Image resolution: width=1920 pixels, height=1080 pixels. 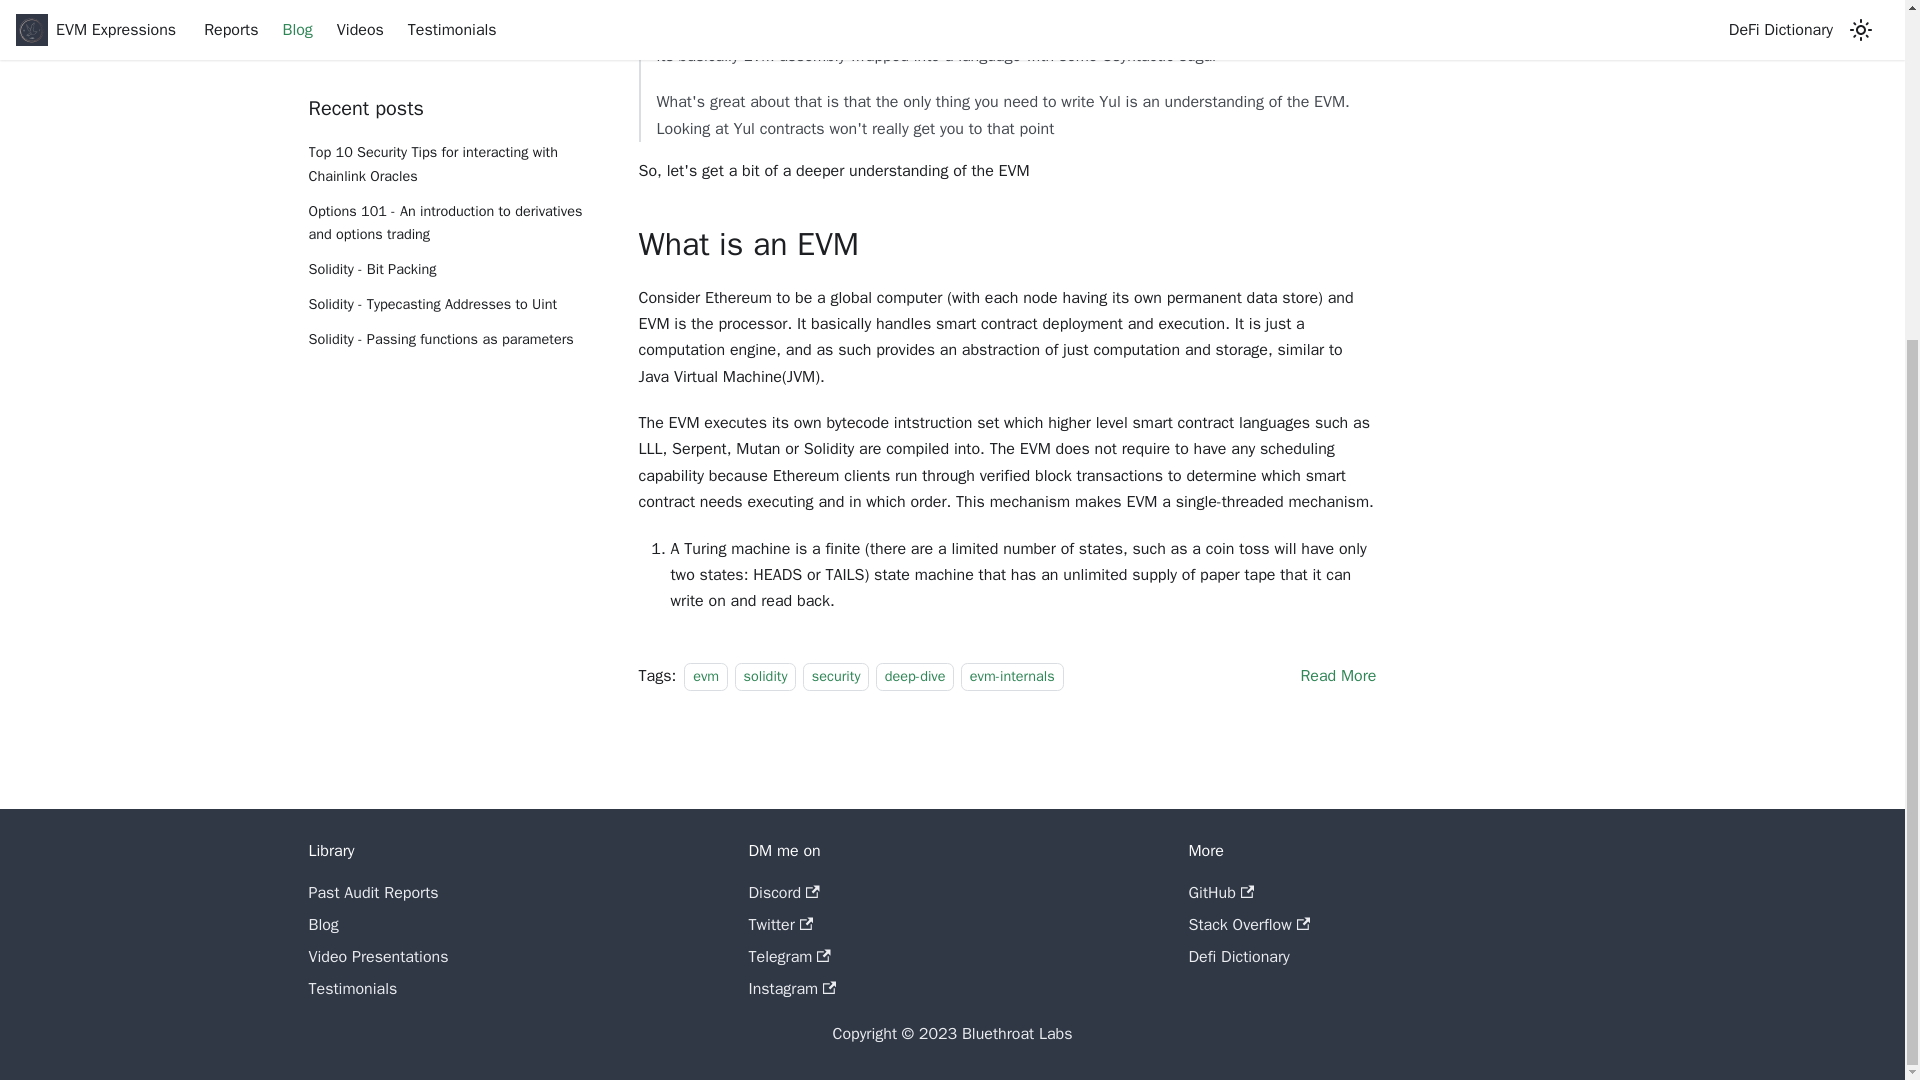 What do you see at coordinates (836, 677) in the screenshot?
I see `security` at bounding box center [836, 677].